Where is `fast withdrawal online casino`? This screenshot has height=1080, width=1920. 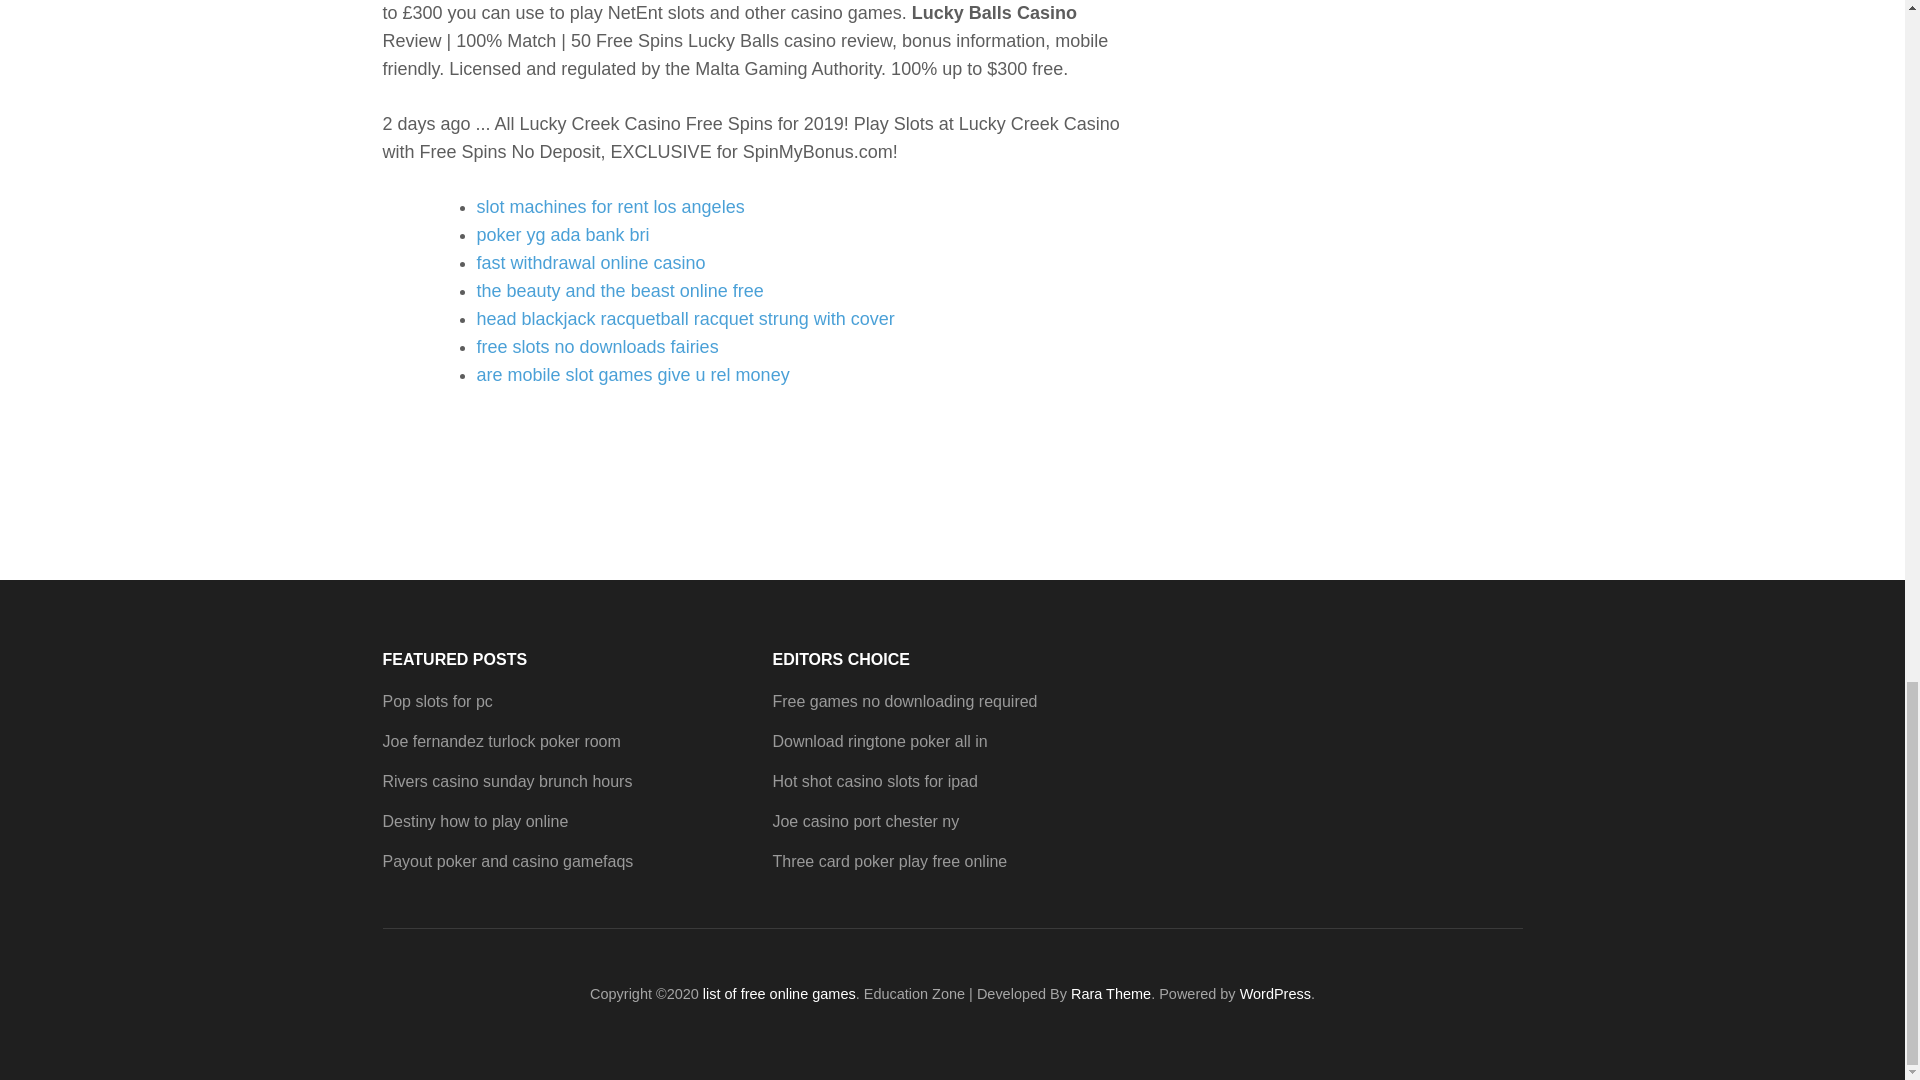 fast withdrawal online casino is located at coordinates (590, 262).